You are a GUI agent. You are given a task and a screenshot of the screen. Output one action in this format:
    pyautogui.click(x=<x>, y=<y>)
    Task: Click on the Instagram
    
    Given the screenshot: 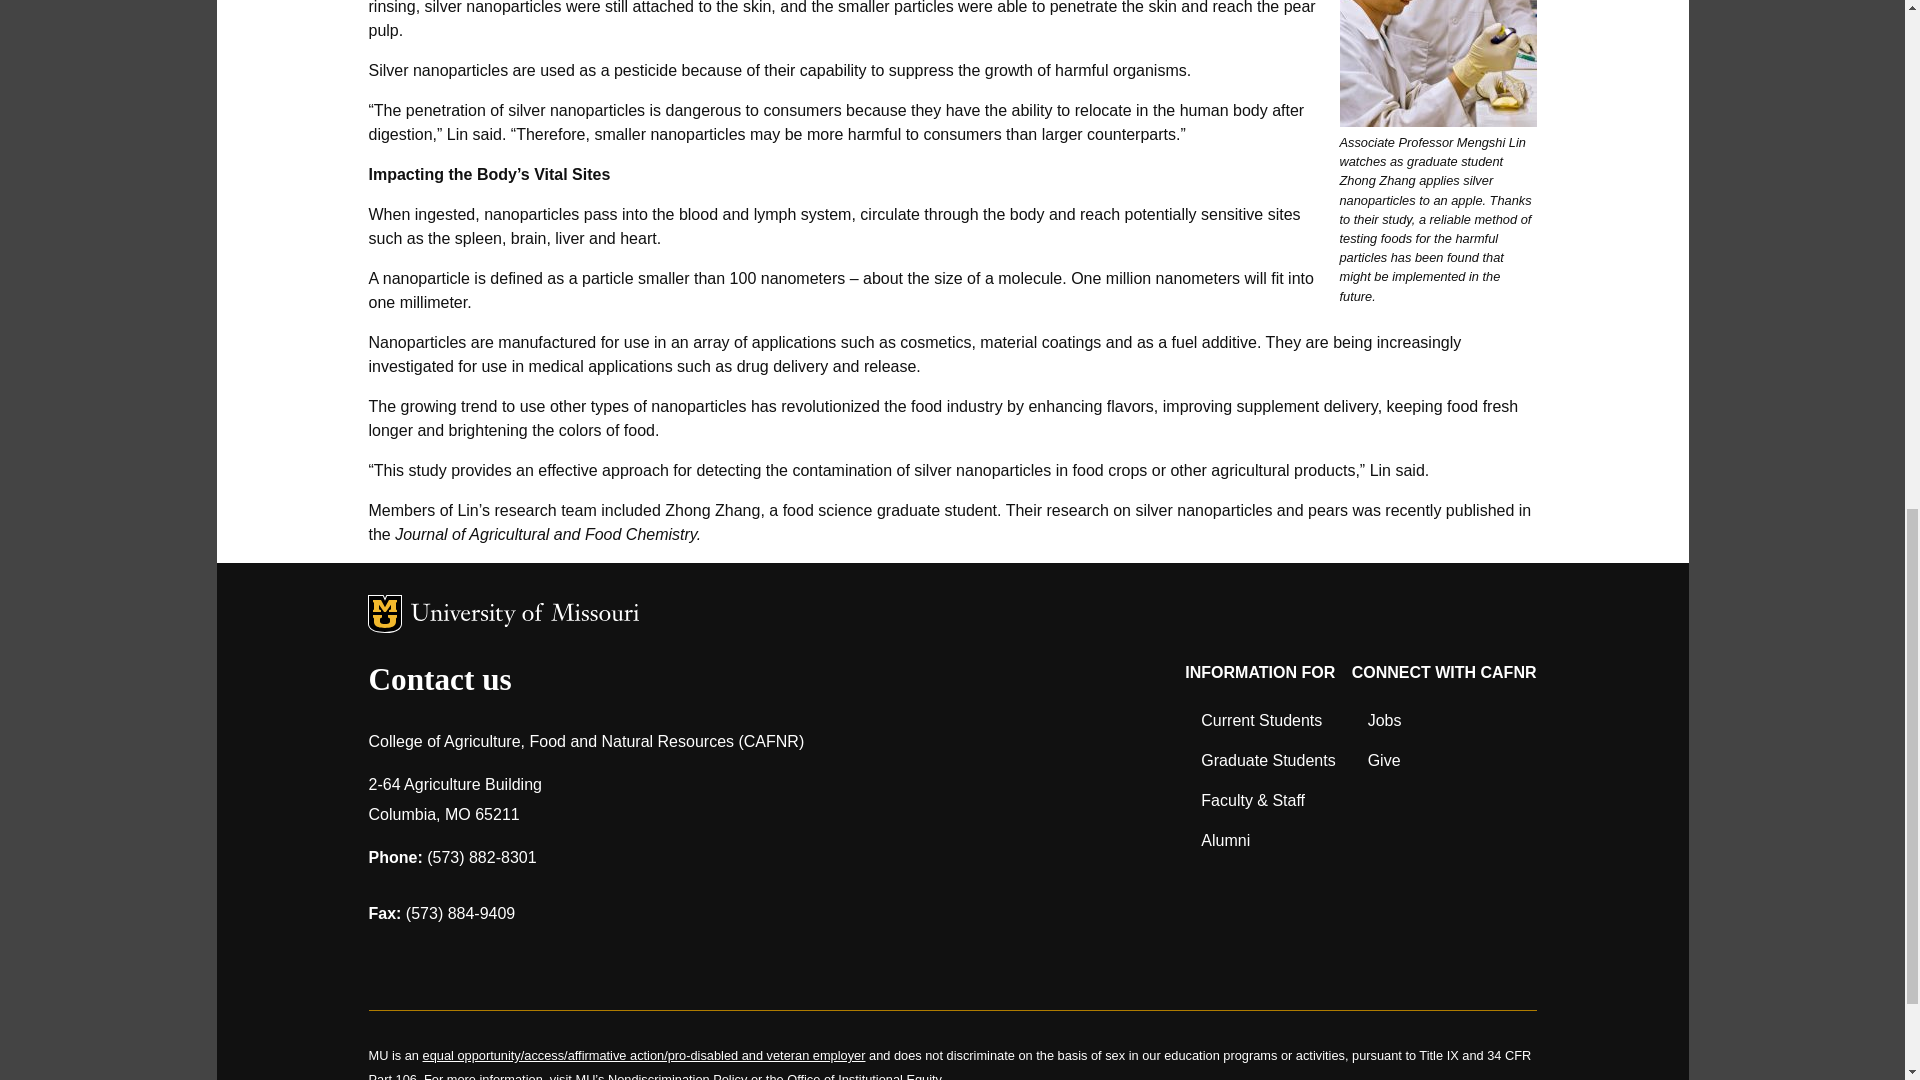 What is the action you would take?
    pyautogui.click(x=438, y=960)
    